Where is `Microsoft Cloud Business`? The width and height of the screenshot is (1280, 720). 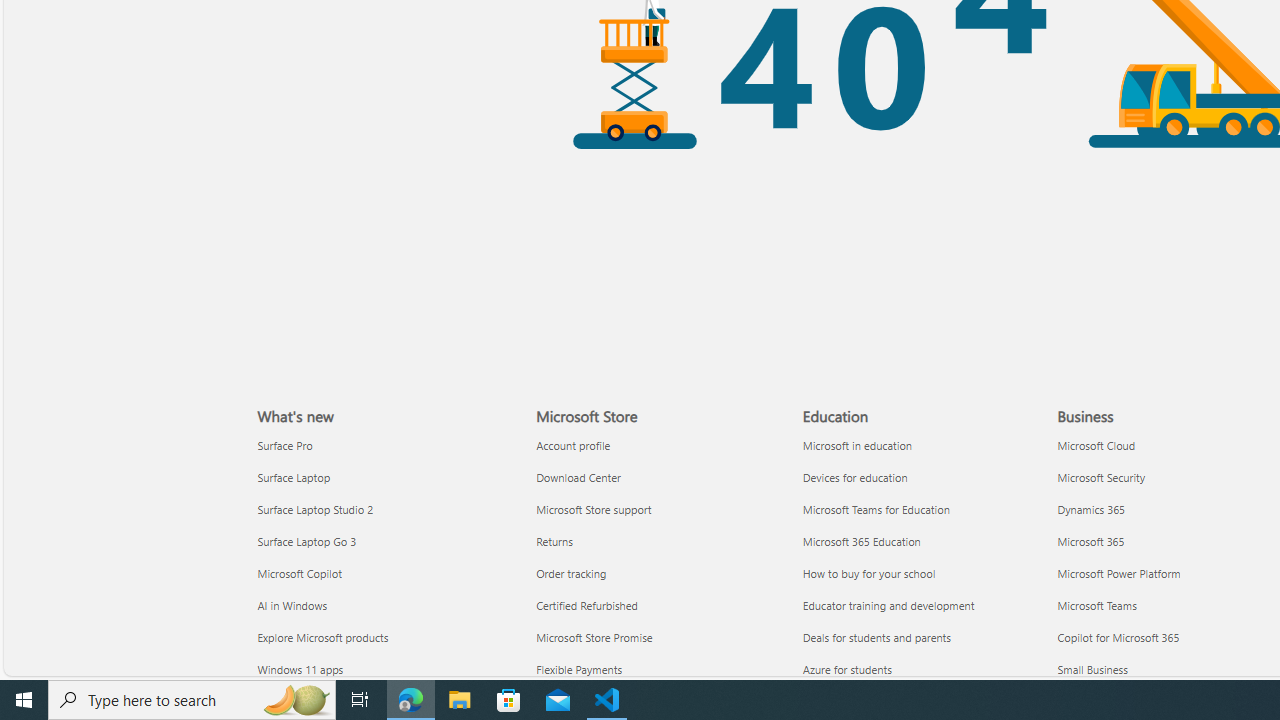
Microsoft Cloud Business is located at coordinates (1096, 444).